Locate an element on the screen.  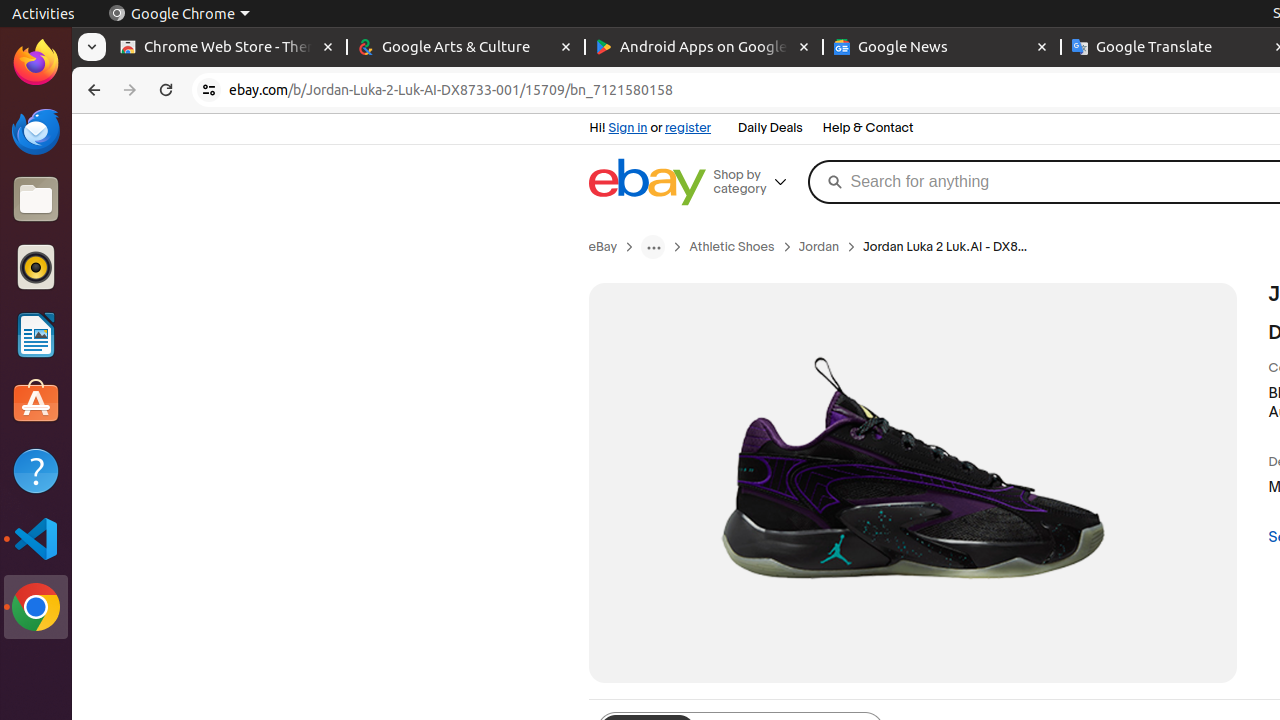
View site information is located at coordinates (209, 90).